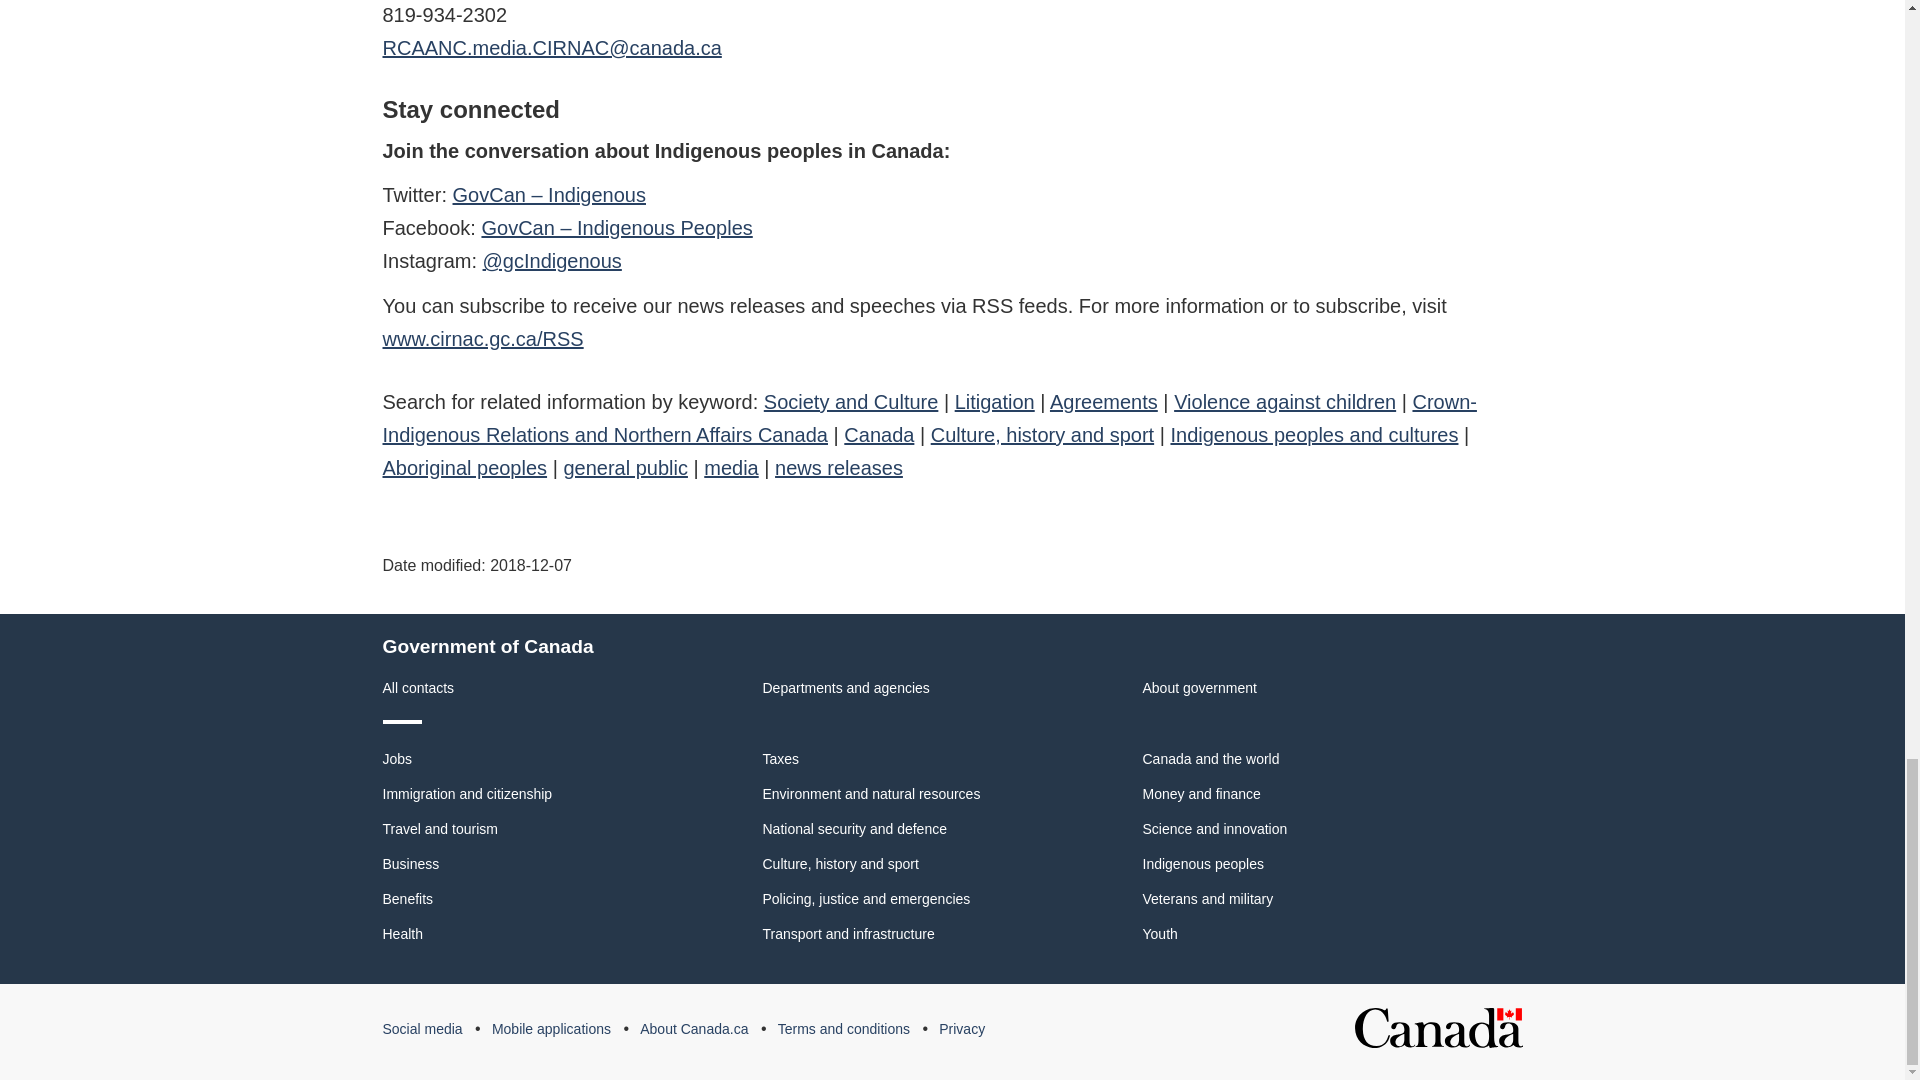  I want to click on Indigenous peoples and cultures, so click(1313, 435).